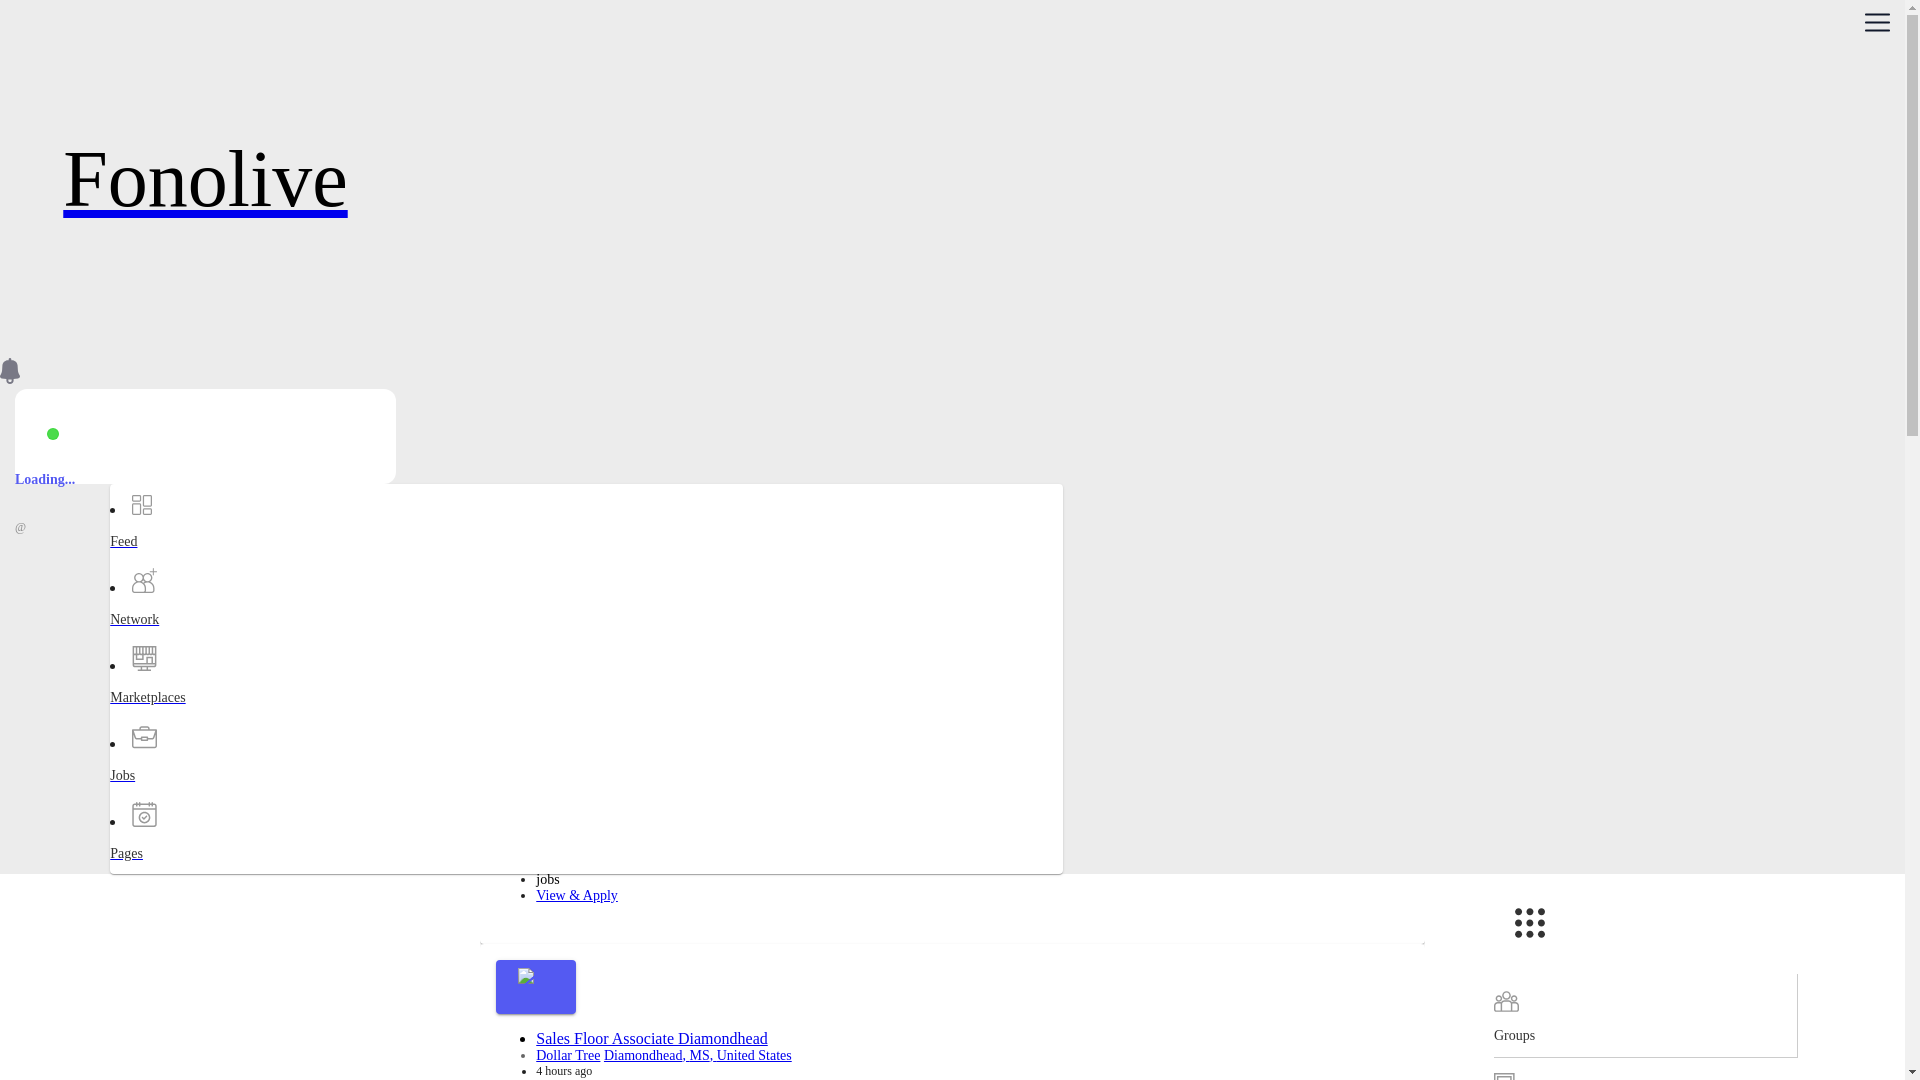 The image size is (1920, 1080). I want to click on Diamondhead, MS, United States, so click(712, 386).